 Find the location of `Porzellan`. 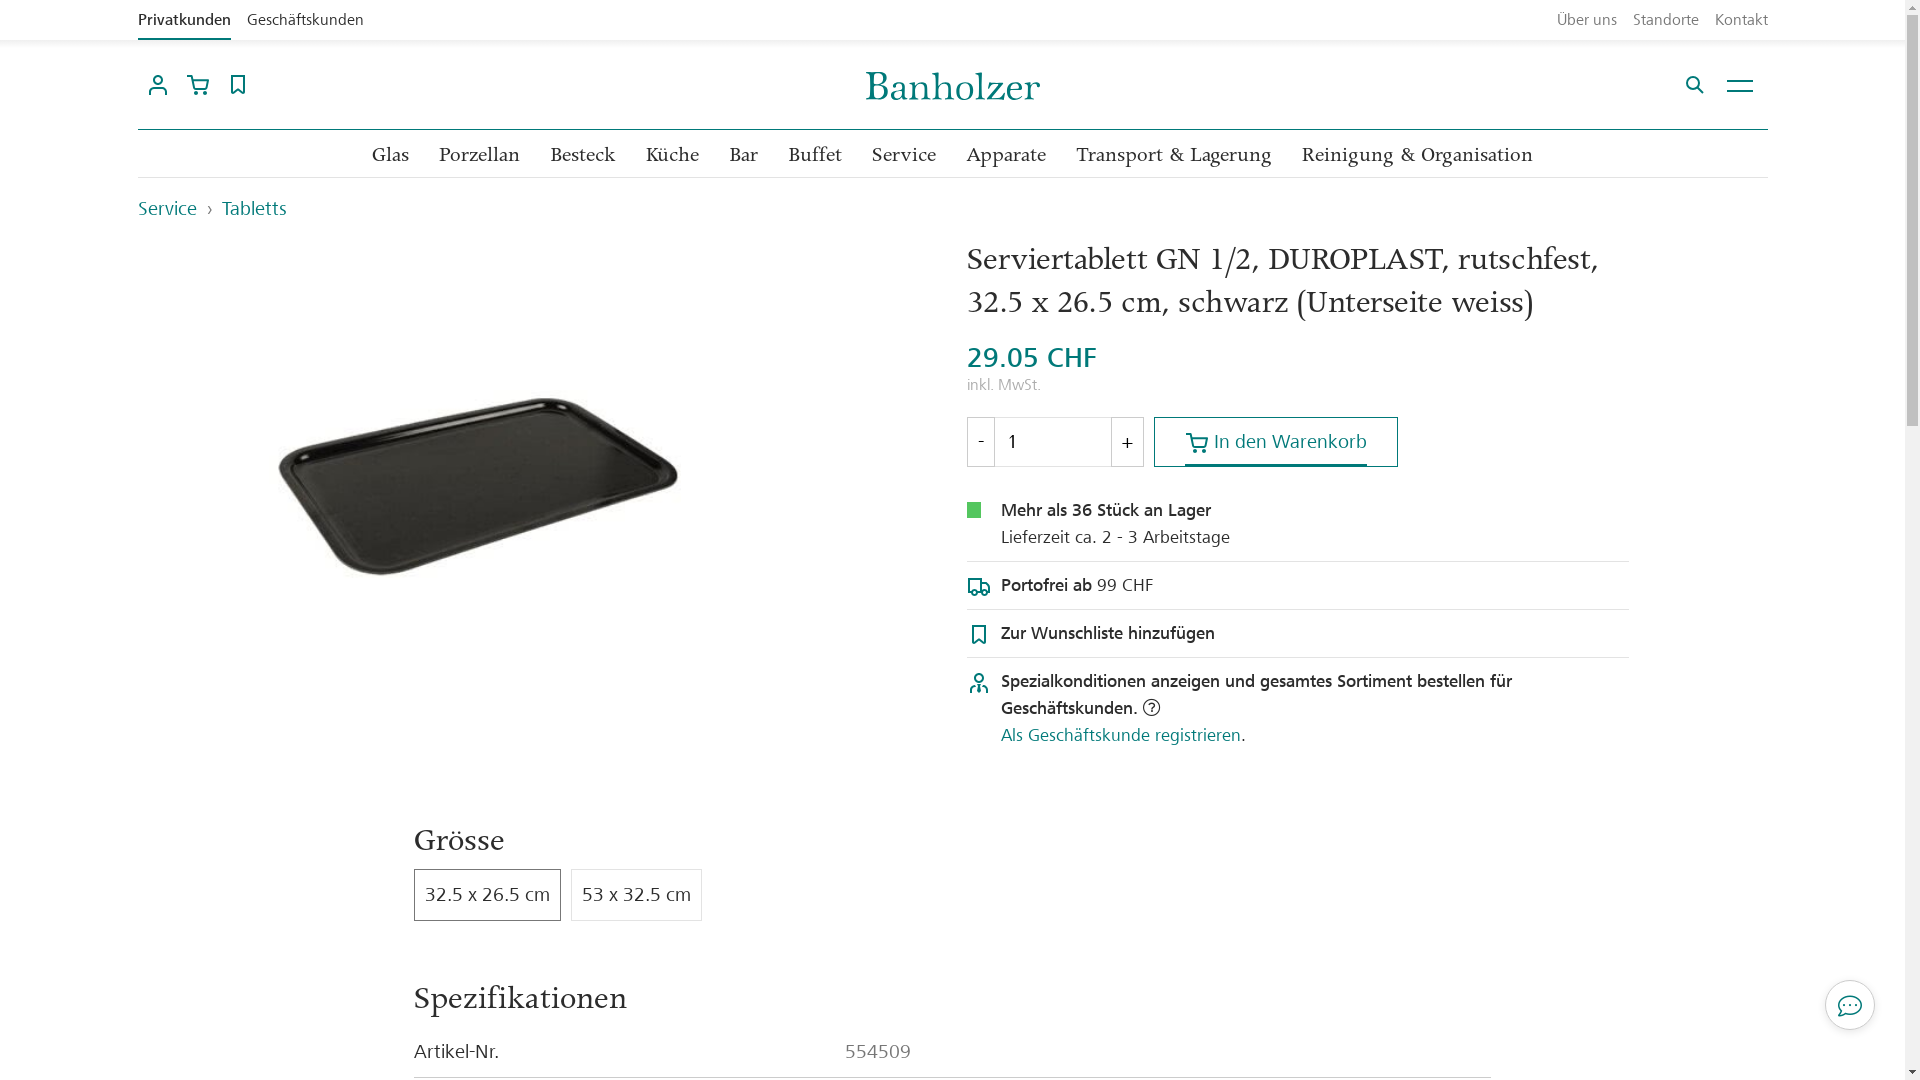

Porzellan is located at coordinates (480, 156).